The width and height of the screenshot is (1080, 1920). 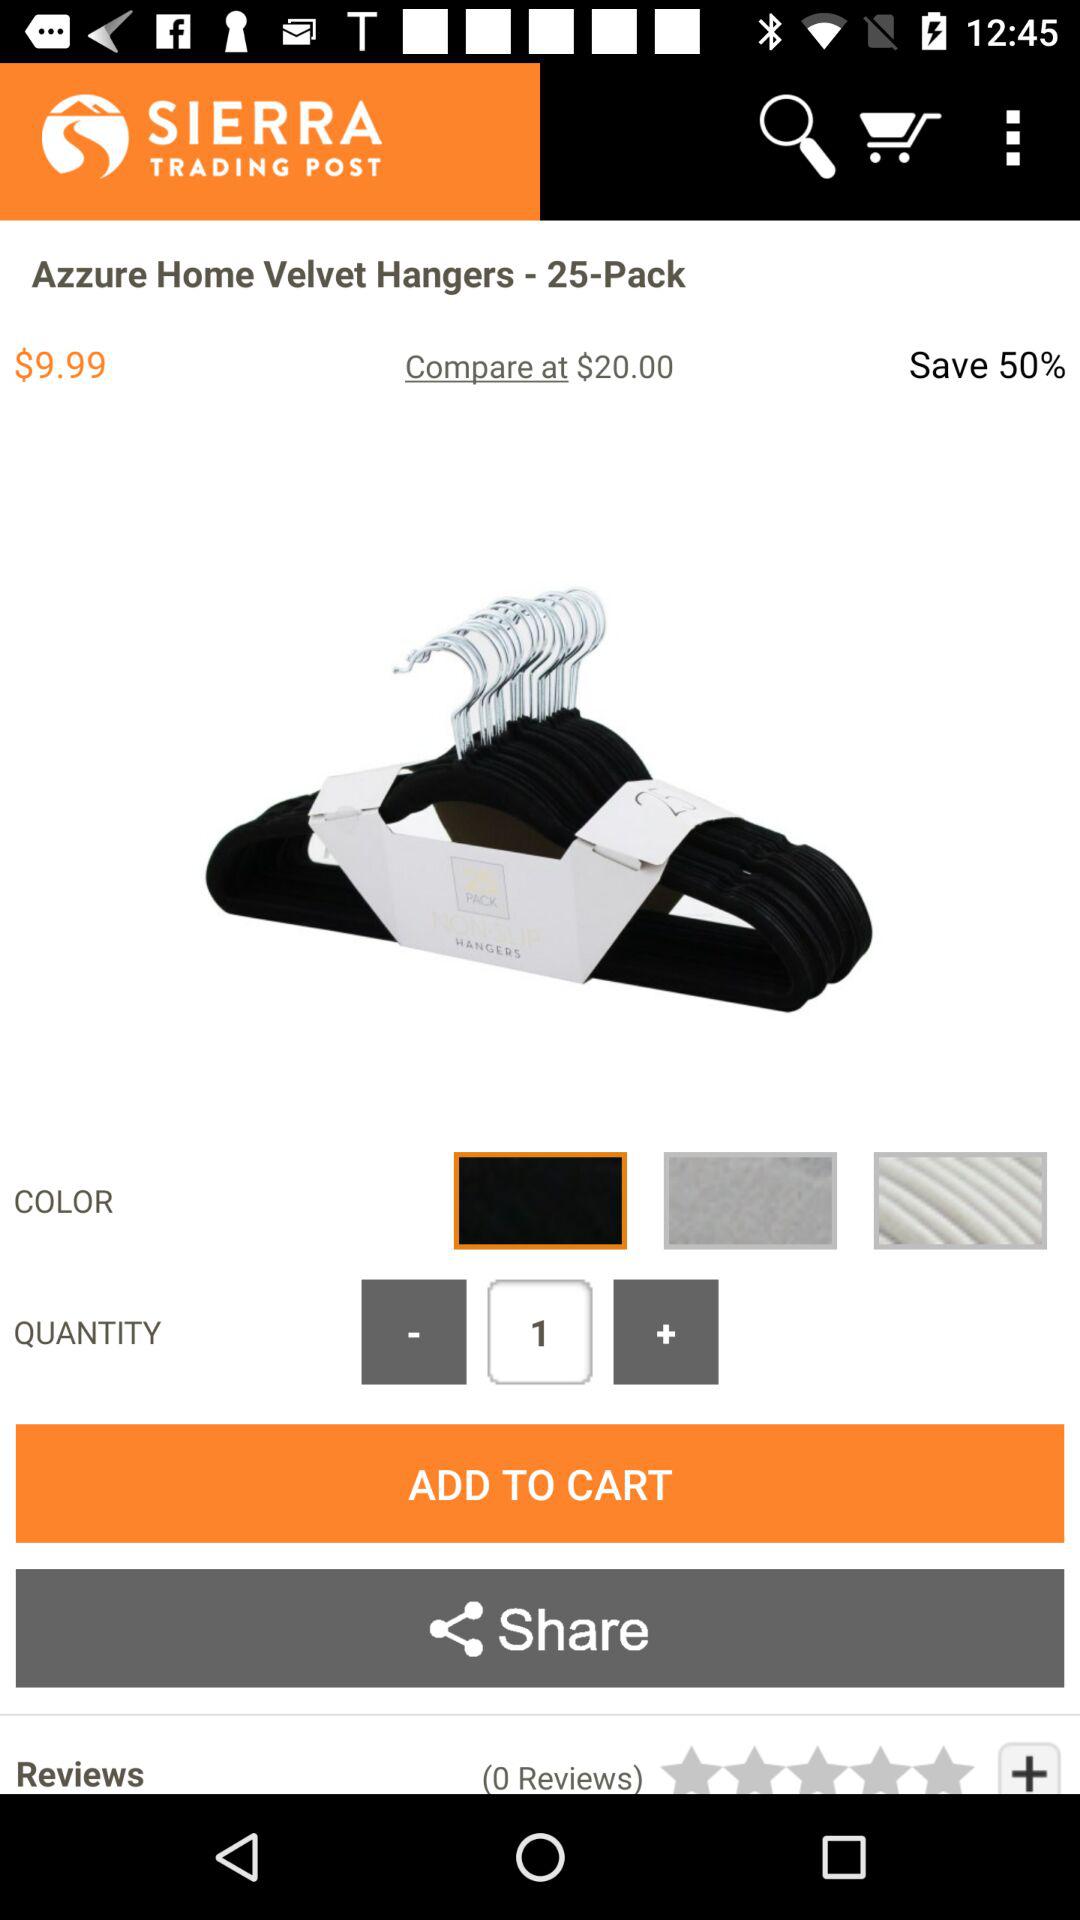 What do you see at coordinates (540, 1628) in the screenshot?
I see `share option` at bounding box center [540, 1628].